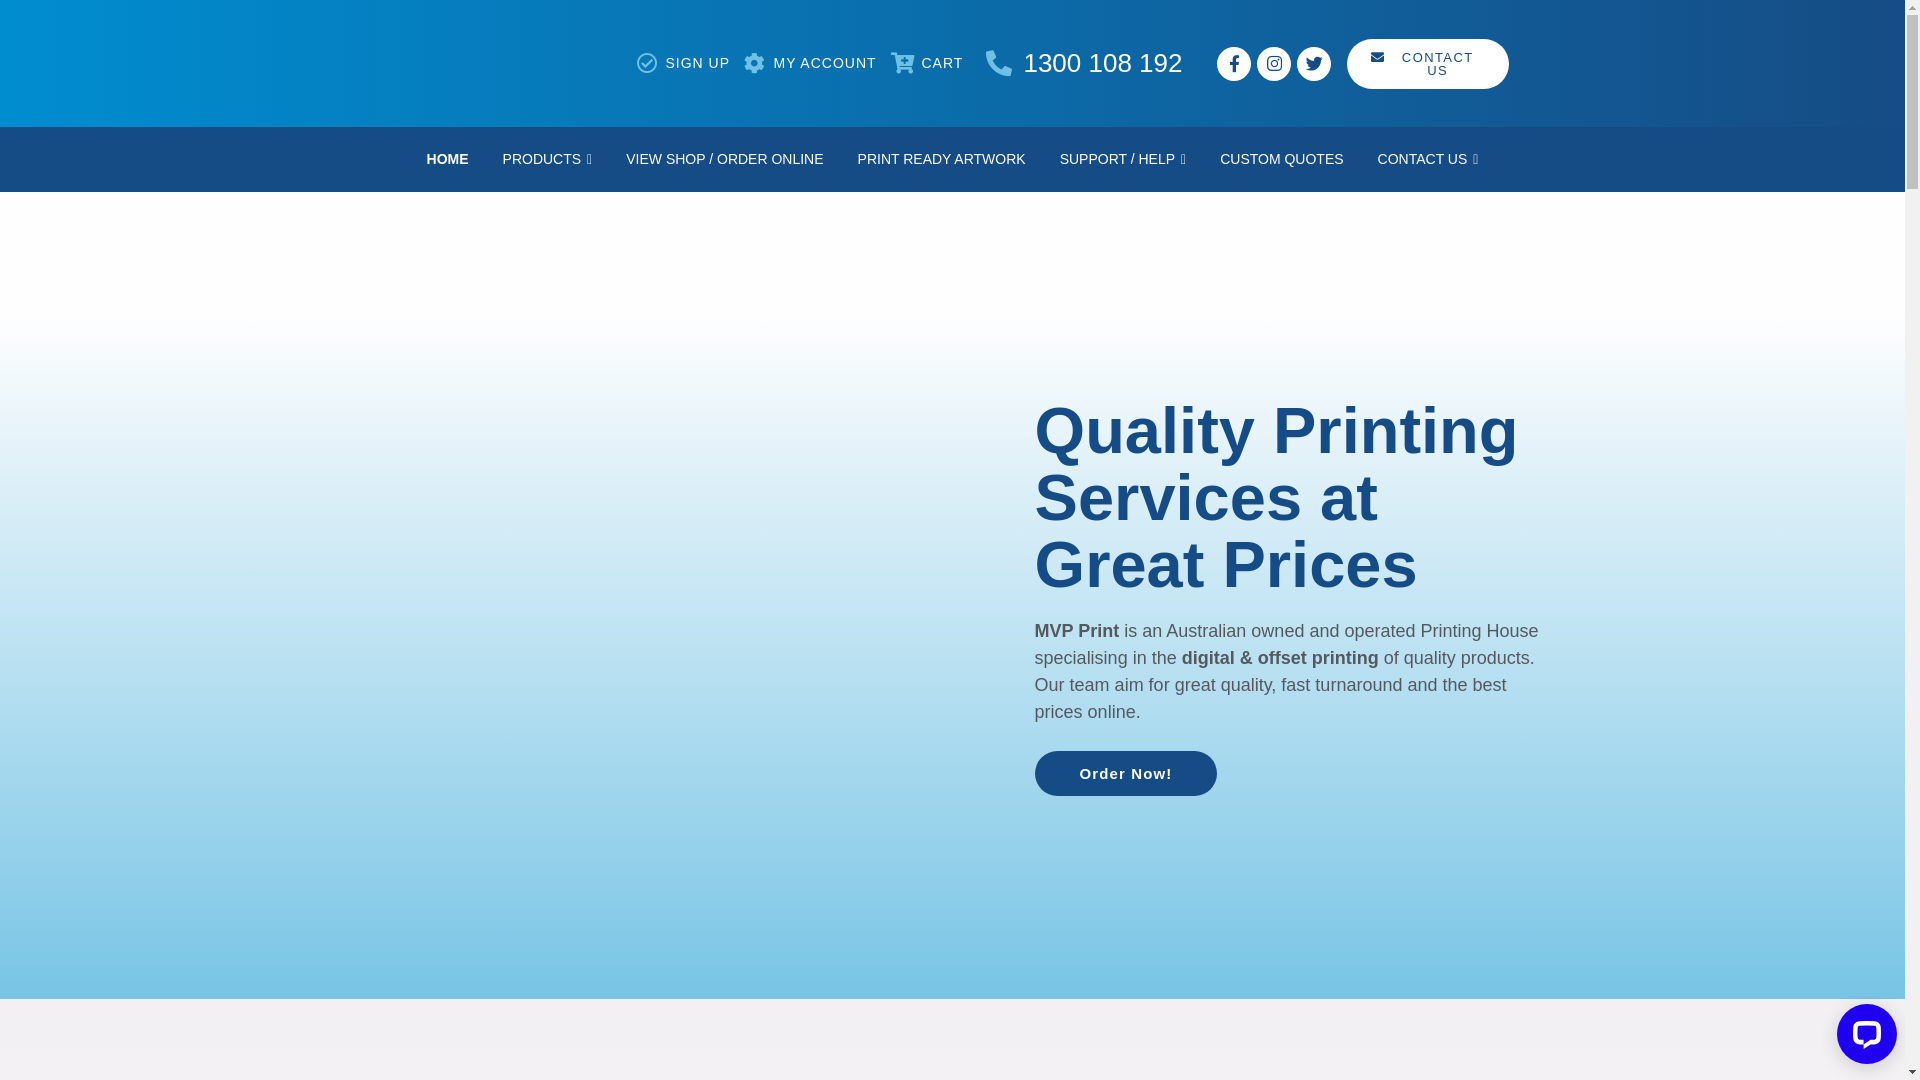 The image size is (1920, 1080). I want to click on SIGN UP, so click(698, 63).